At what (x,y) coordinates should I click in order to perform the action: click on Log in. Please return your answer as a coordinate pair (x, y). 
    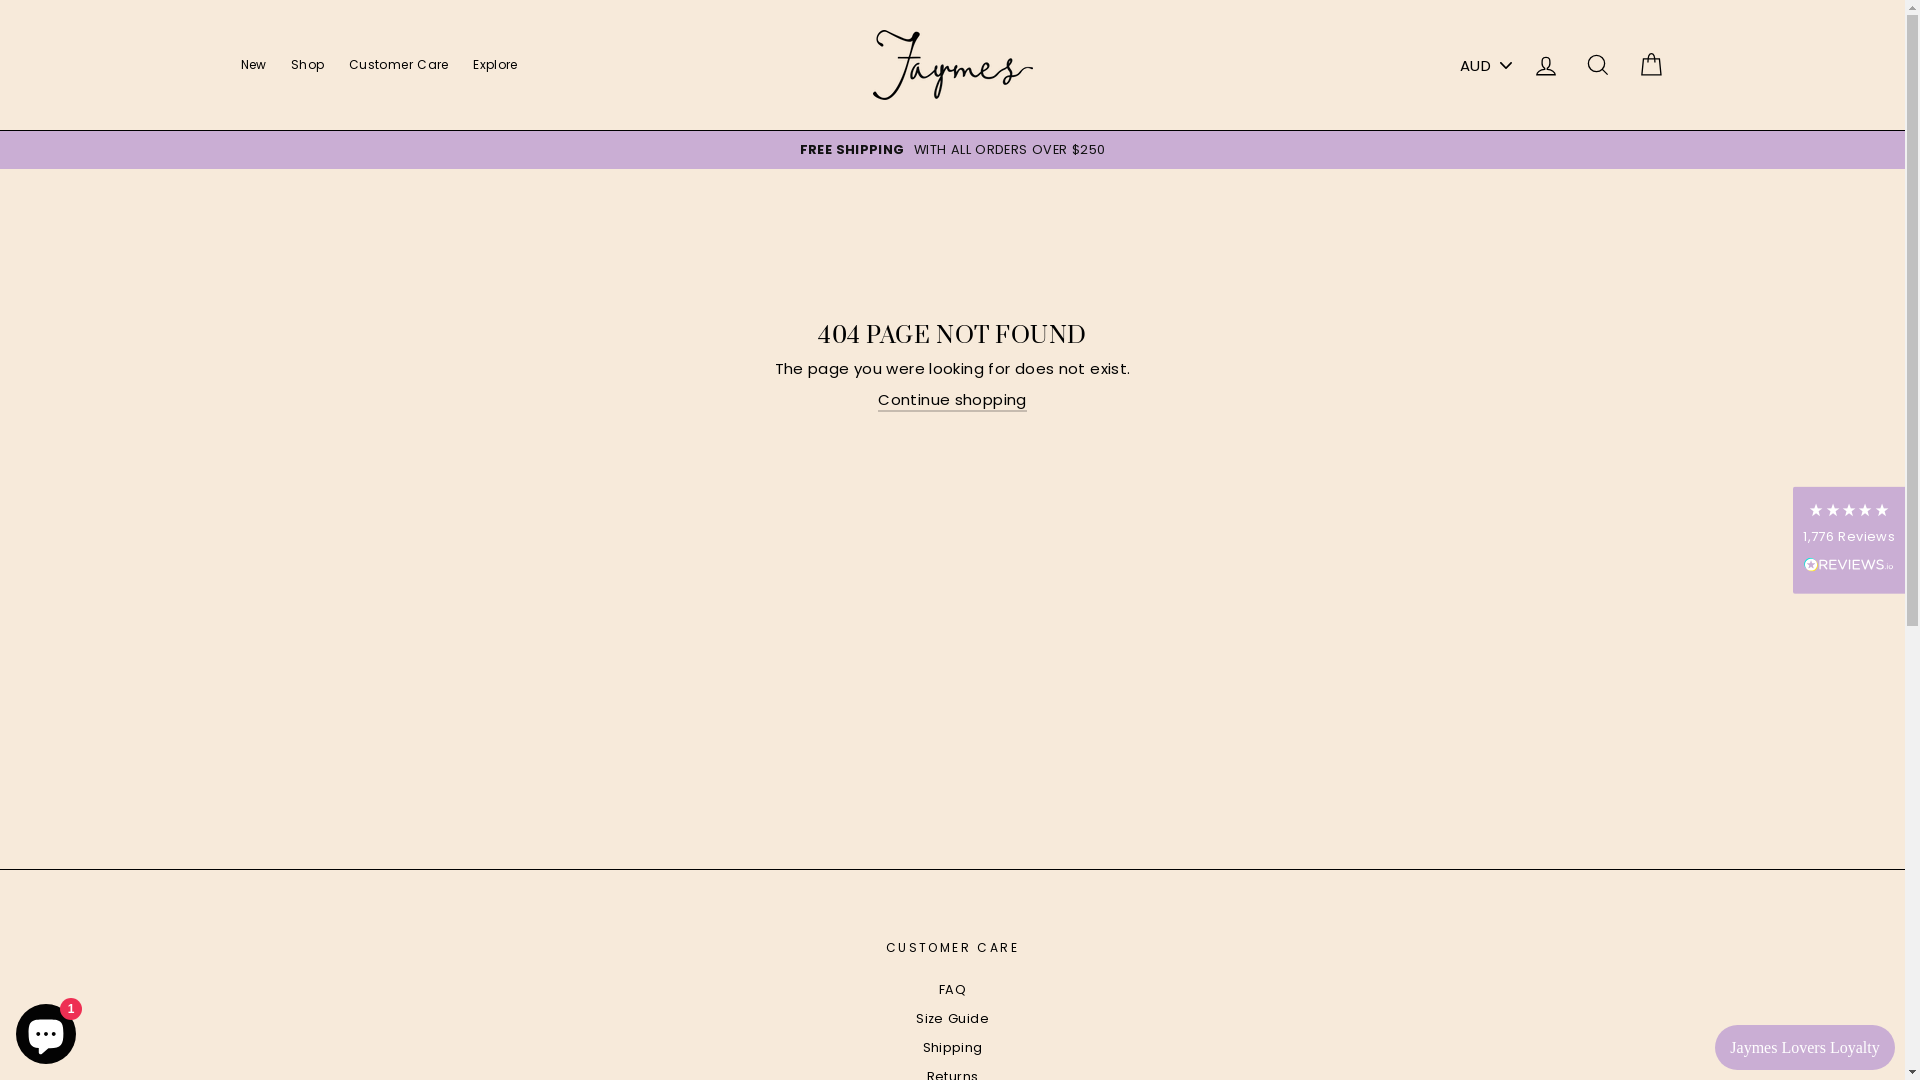
    Looking at the image, I should click on (1546, 66).